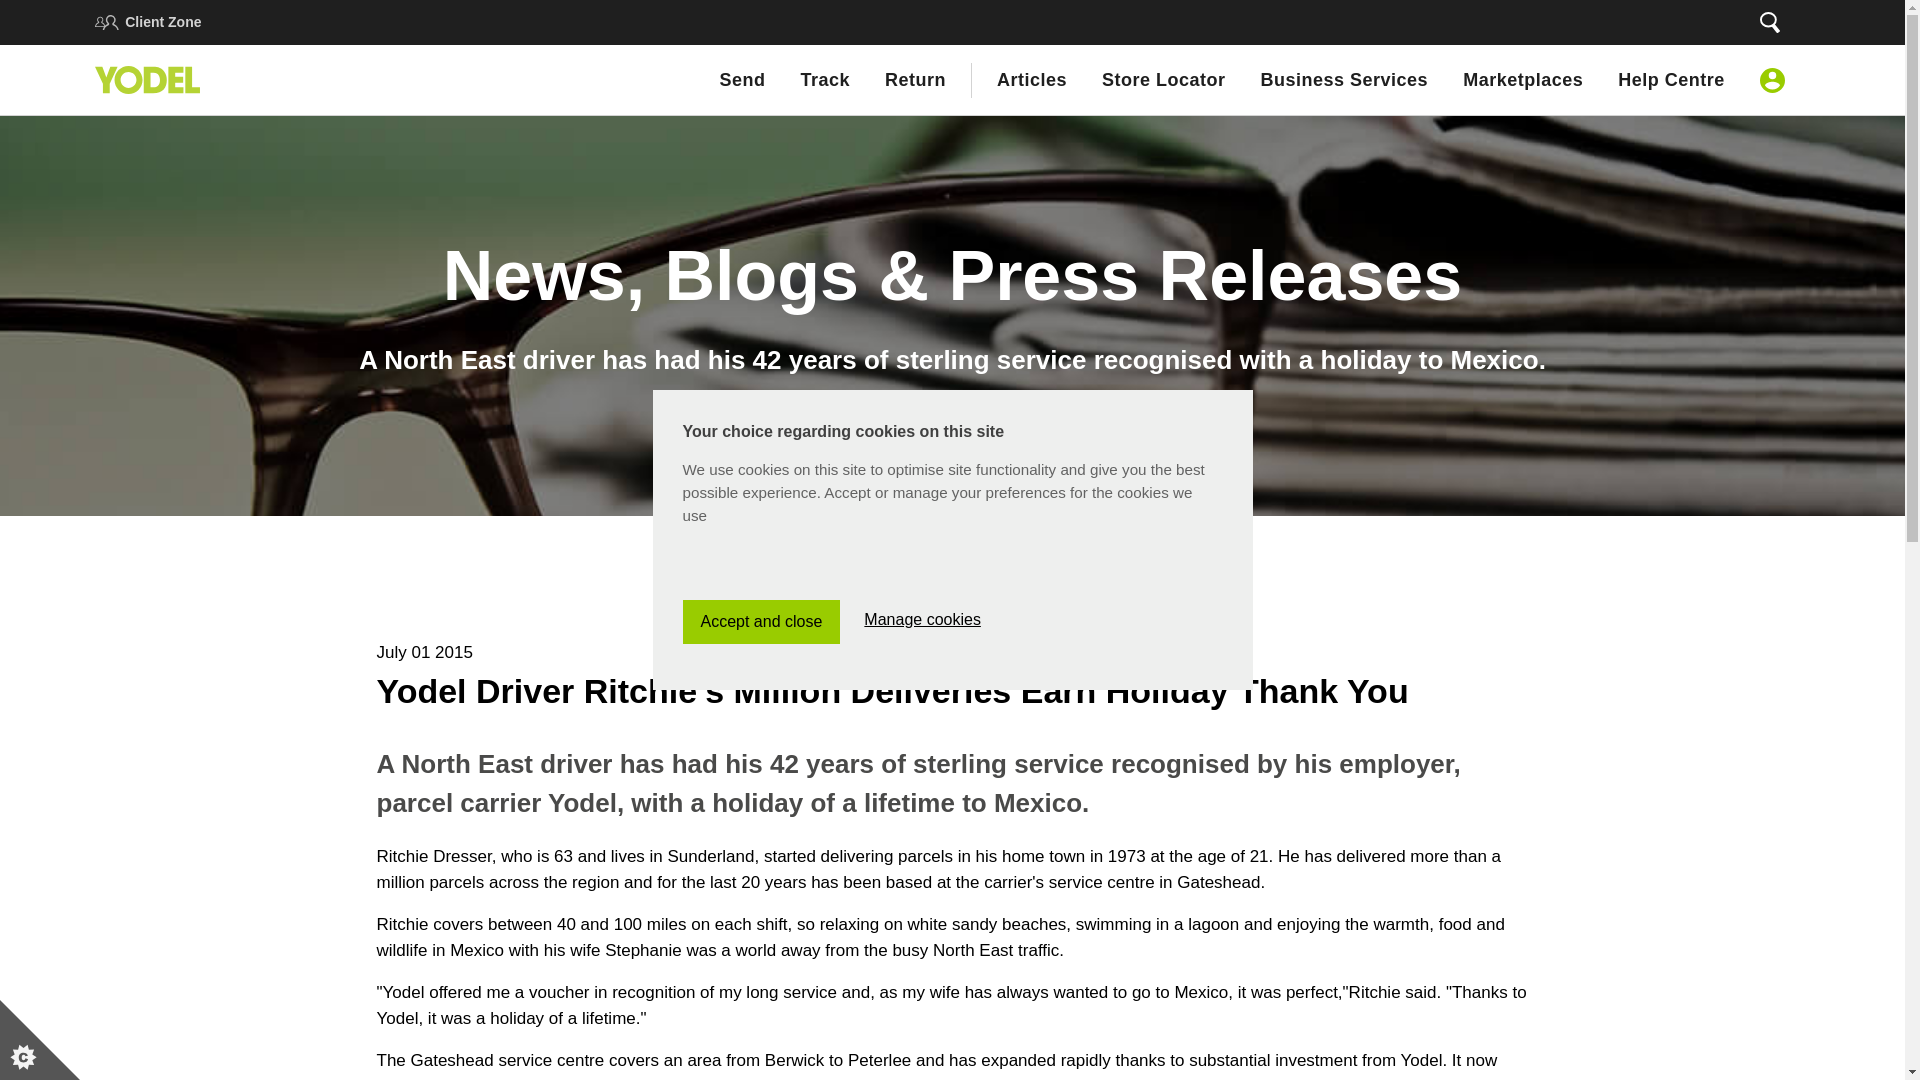 The width and height of the screenshot is (1920, 1080). Describe the element at coordinates (922, 1010) in the screenshot. I see `Manage cookies` at that location.